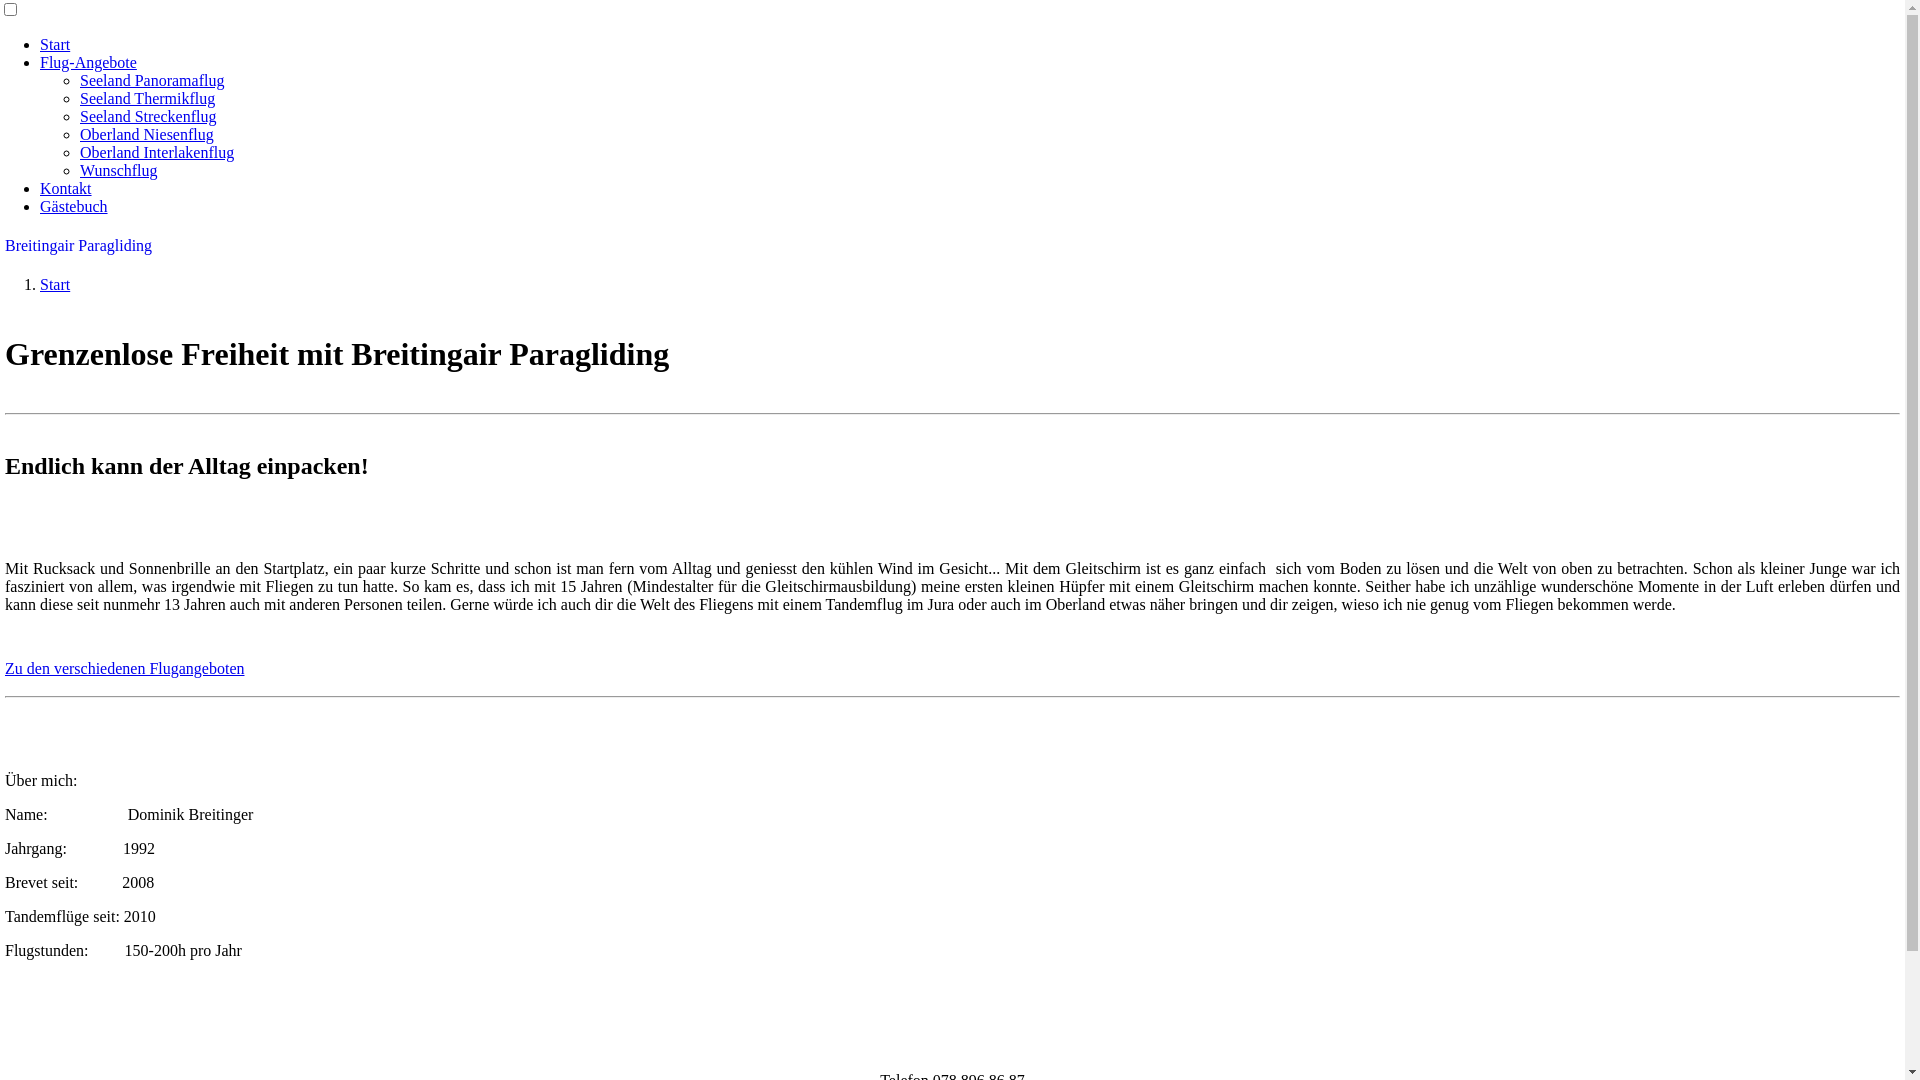  I want to click on Start, so click(55, 44).